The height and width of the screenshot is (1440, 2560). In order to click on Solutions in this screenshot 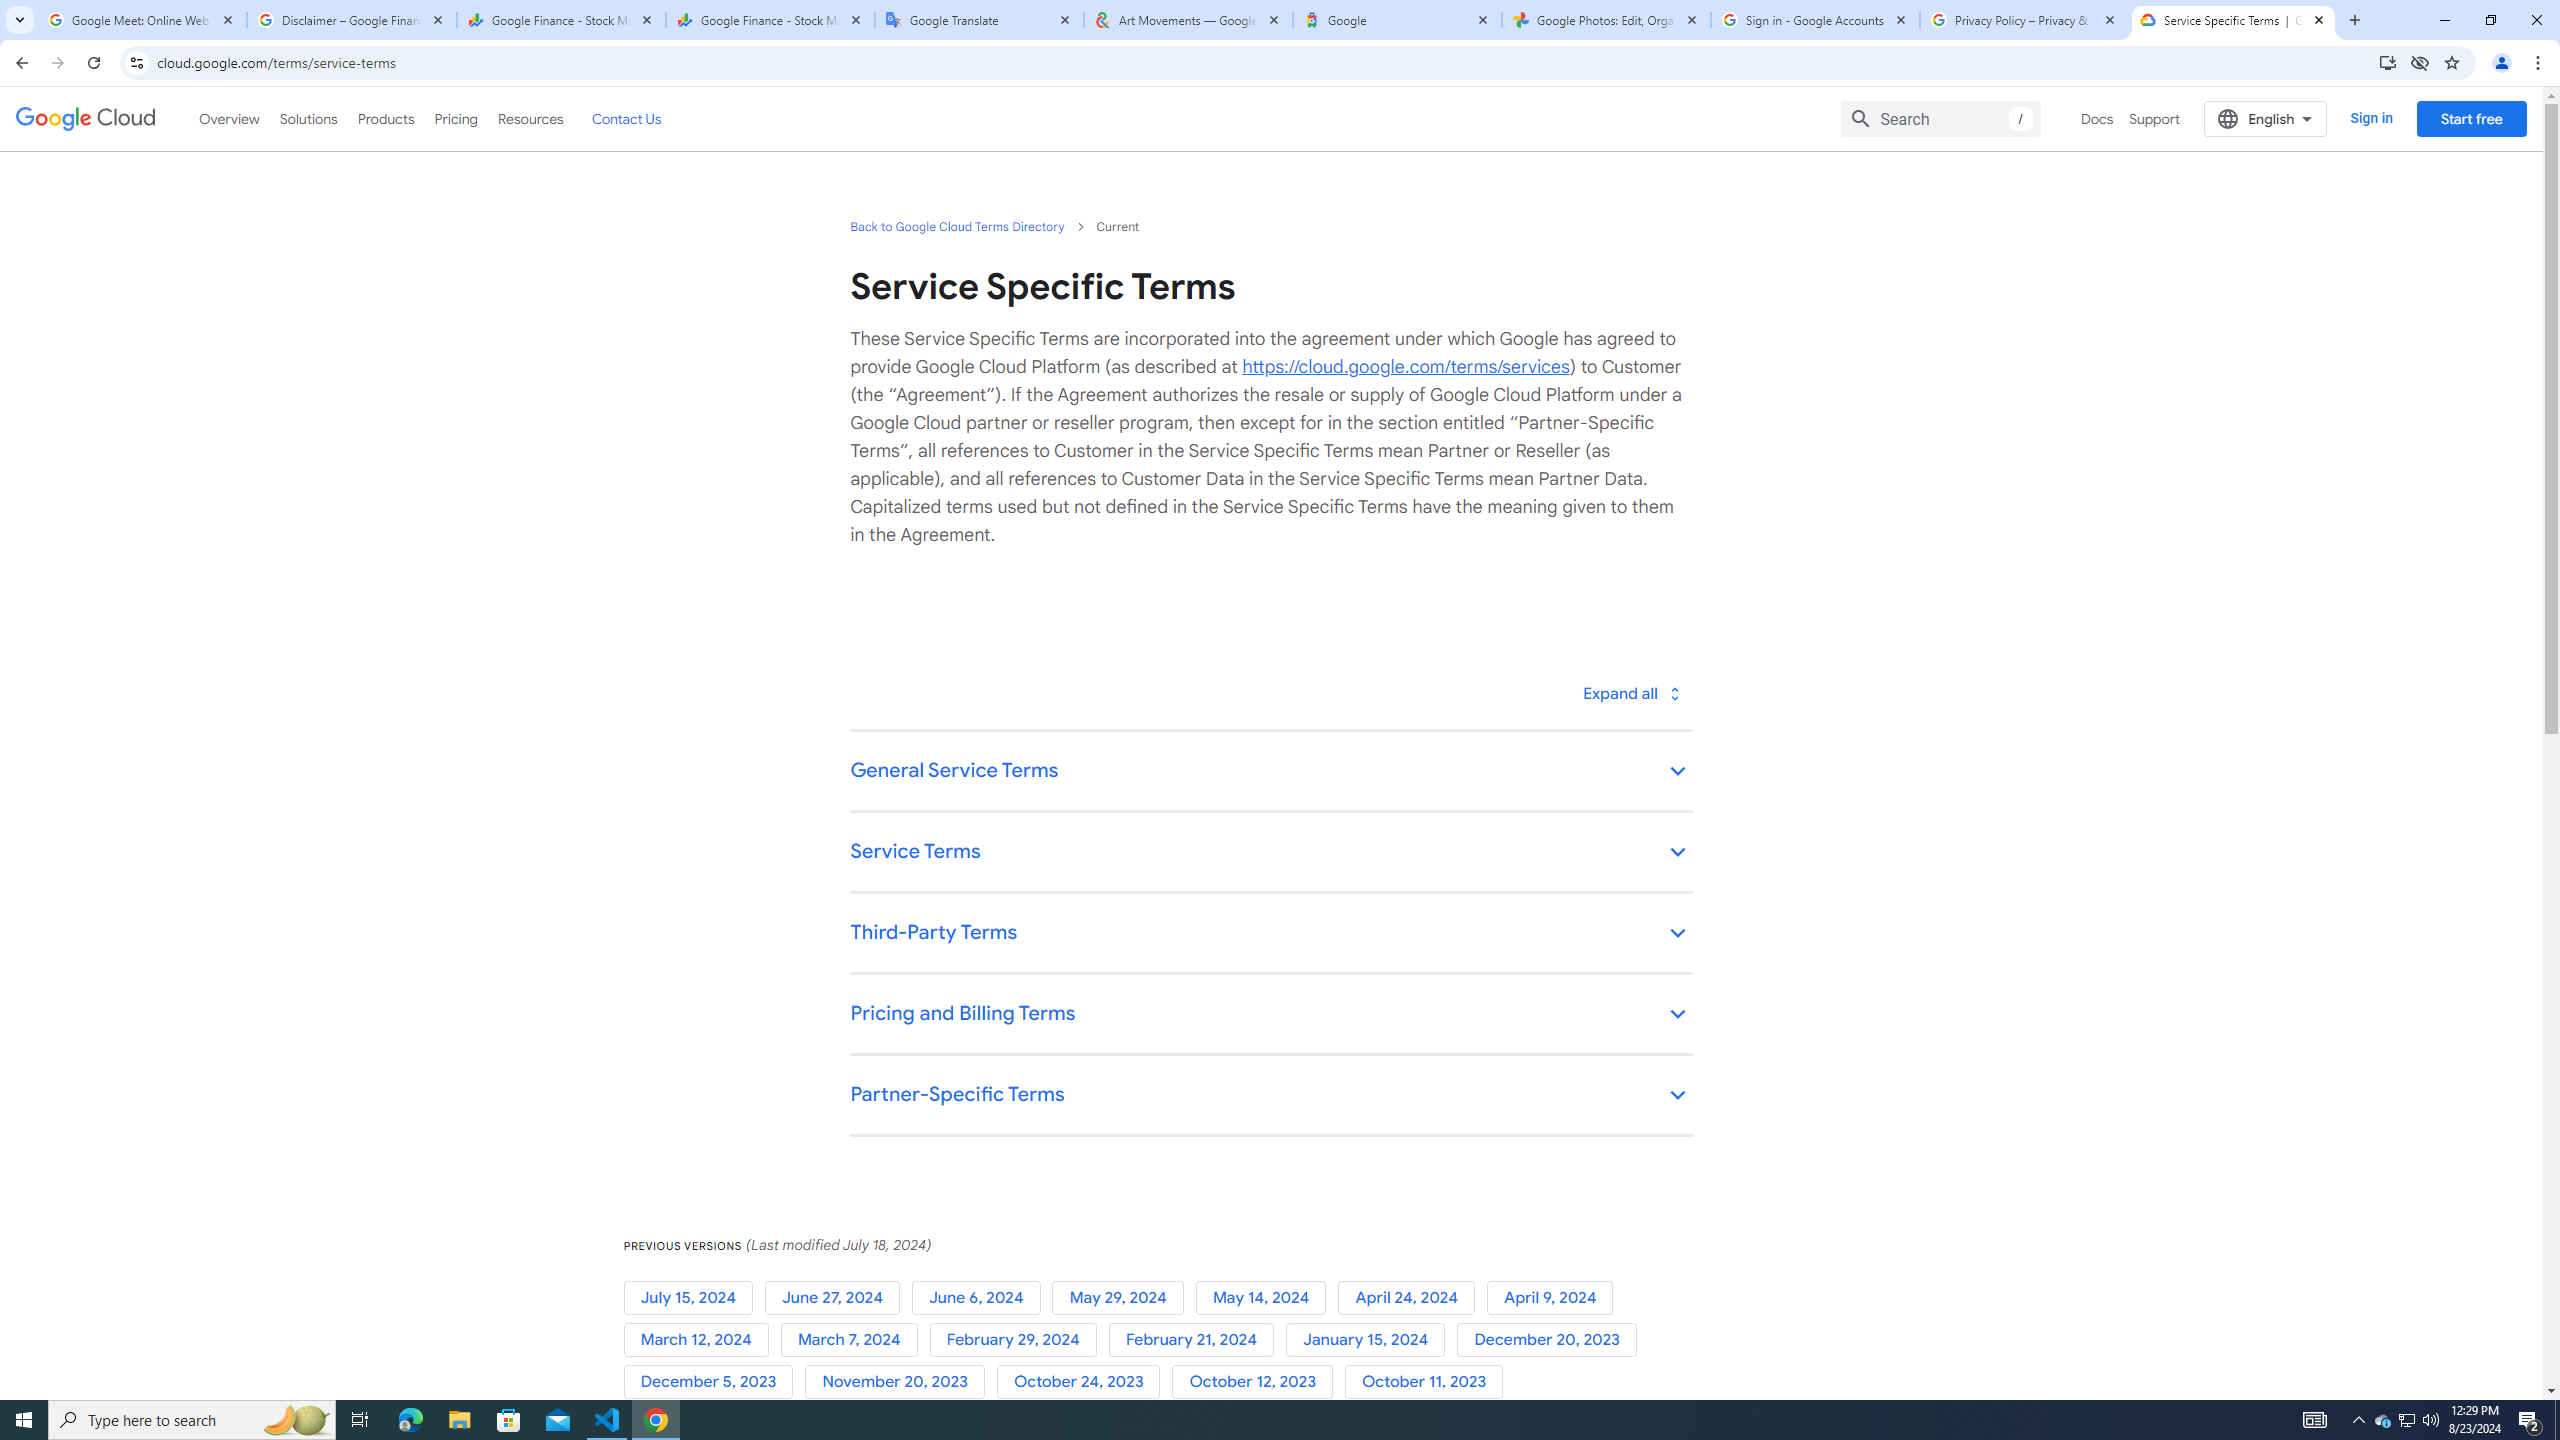, I will do `click(308, 118)`.